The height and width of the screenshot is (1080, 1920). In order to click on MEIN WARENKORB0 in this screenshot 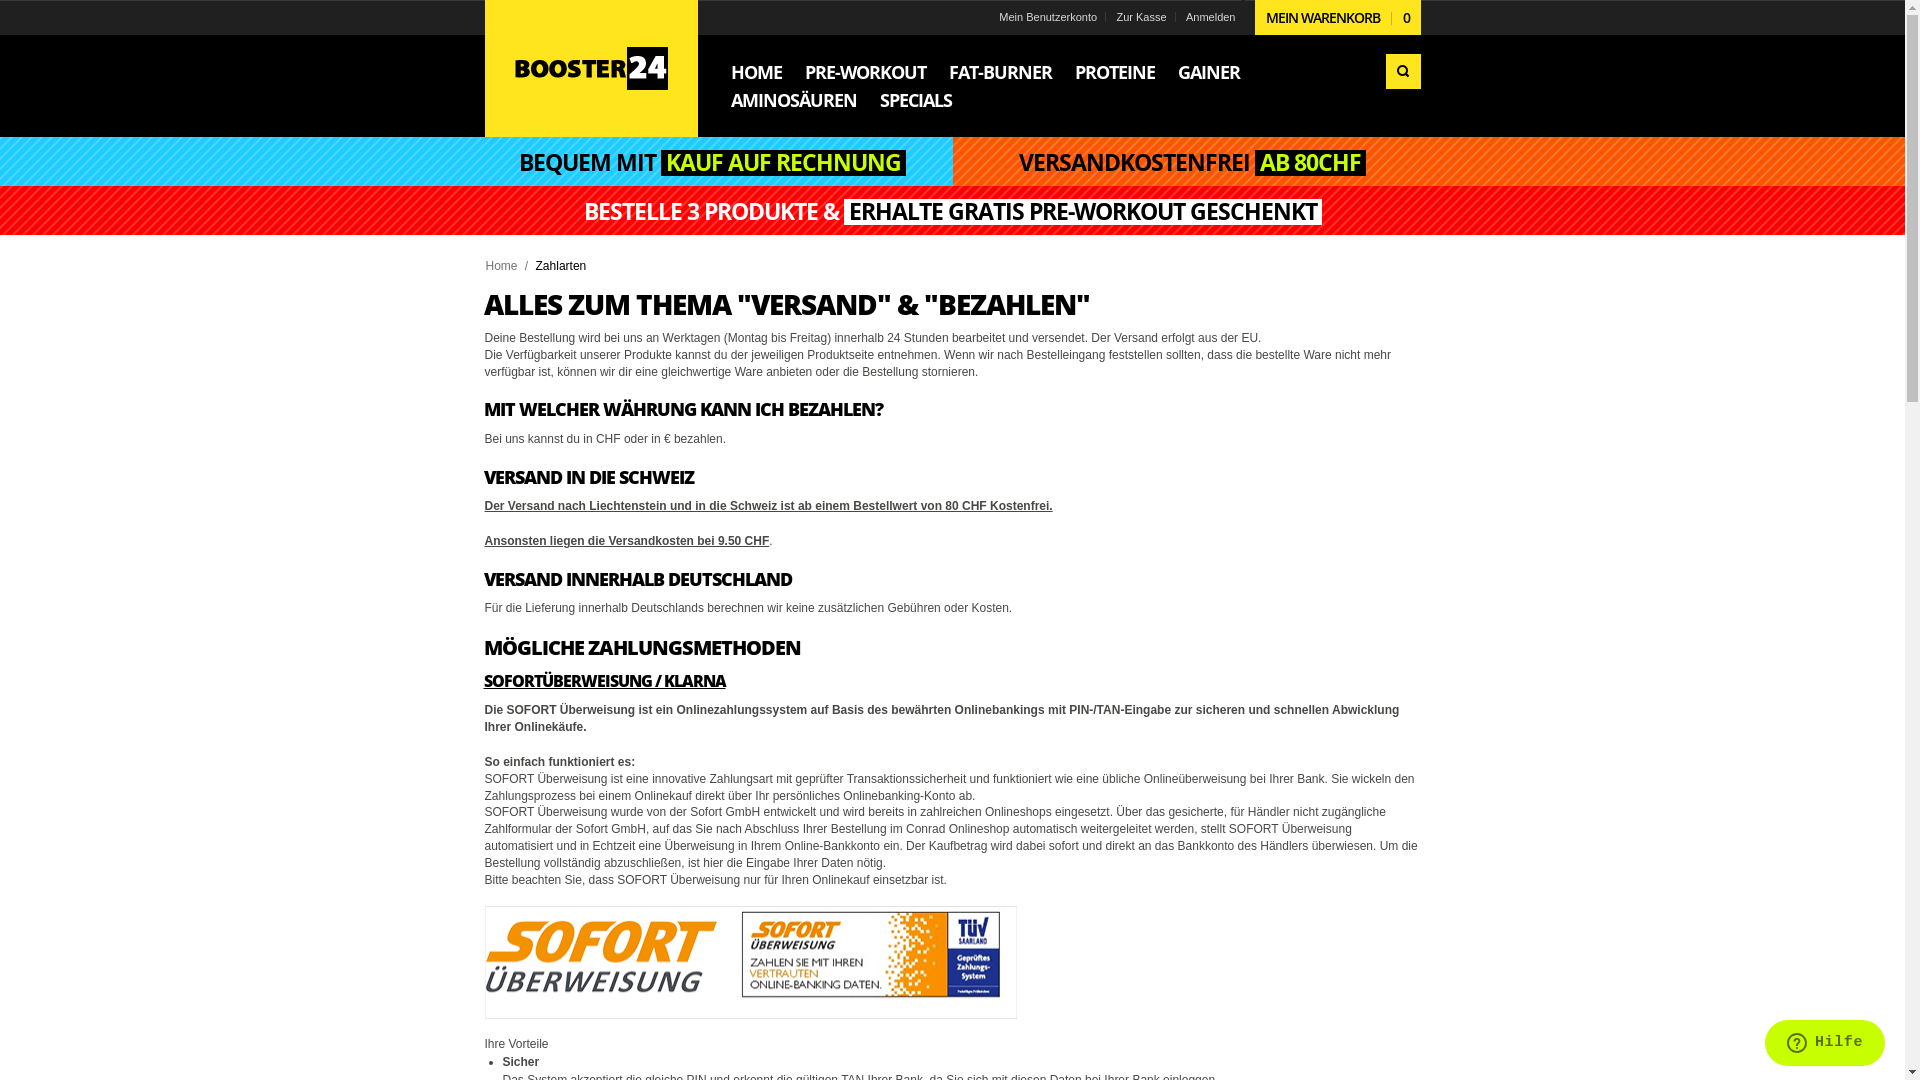, I will do `click(1337, 18)`.